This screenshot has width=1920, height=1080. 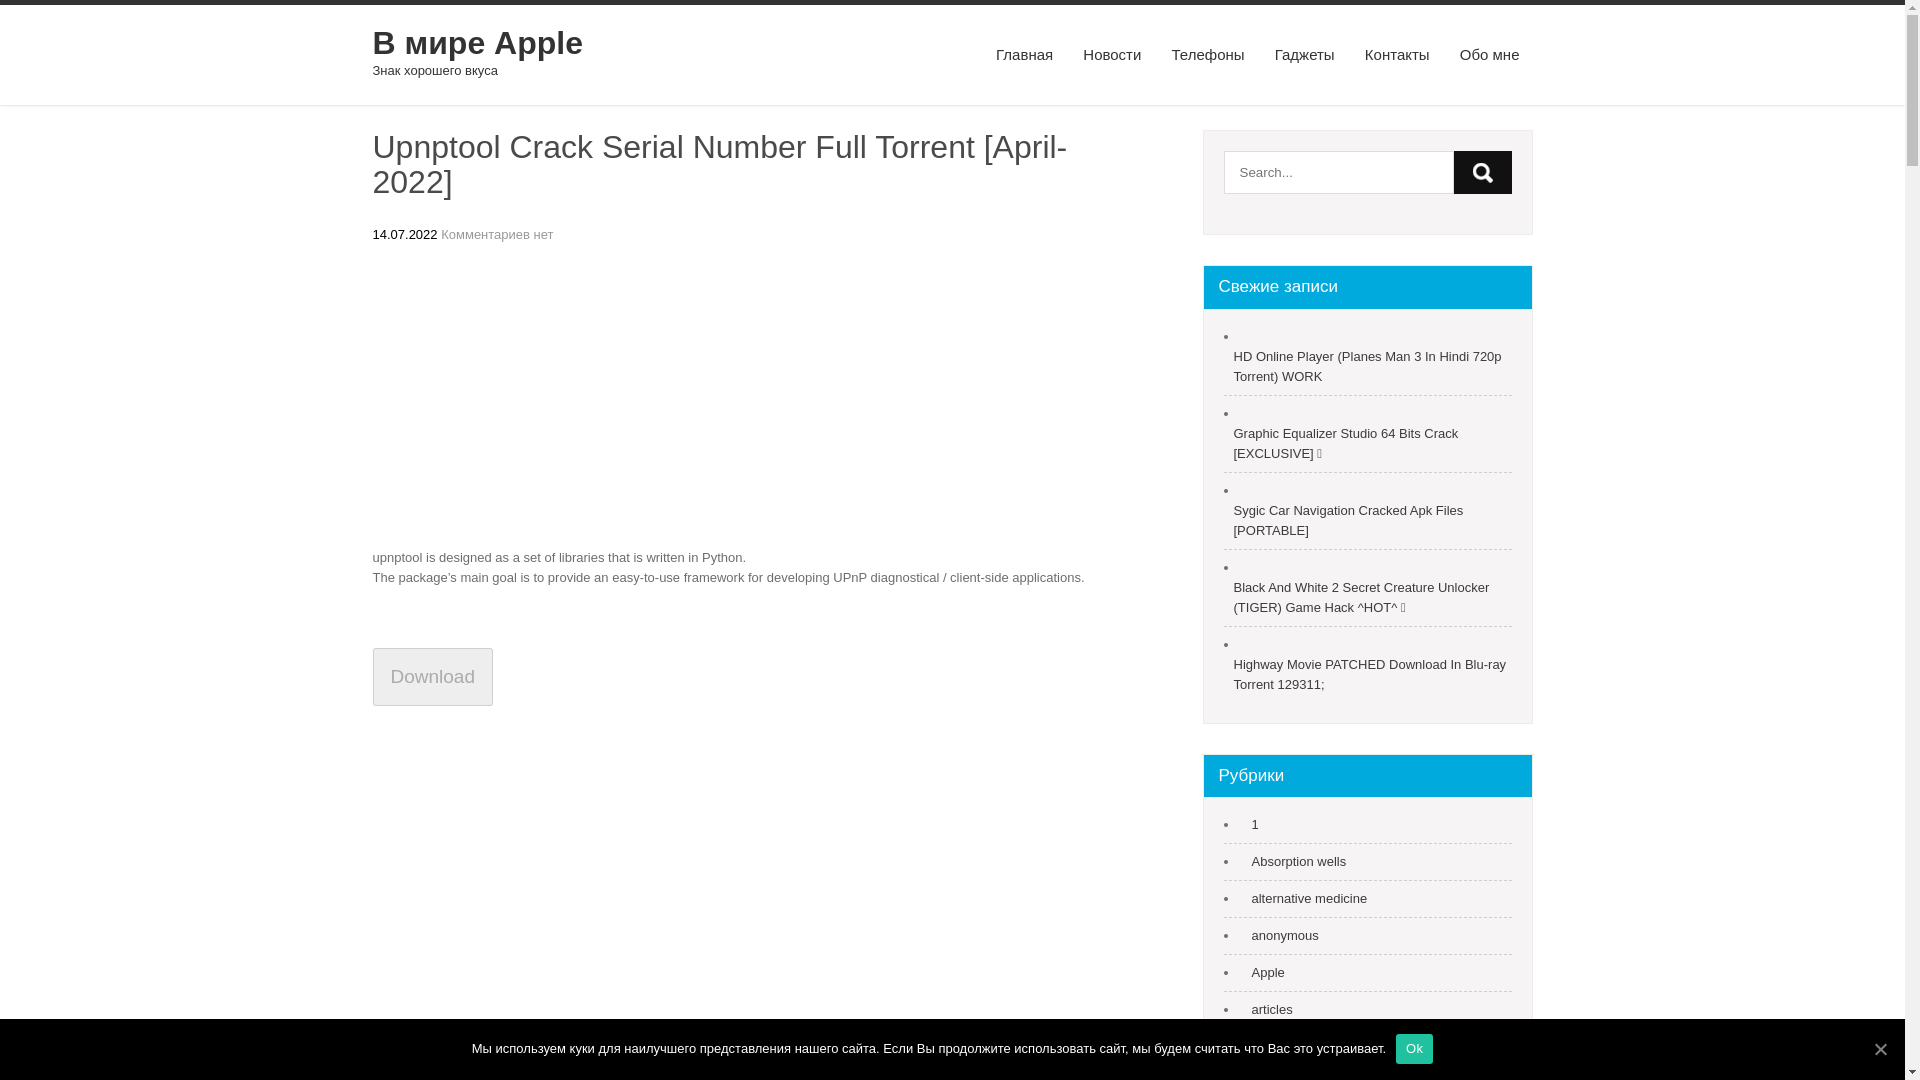 I want to click on Download, so click(x=432, y=678).